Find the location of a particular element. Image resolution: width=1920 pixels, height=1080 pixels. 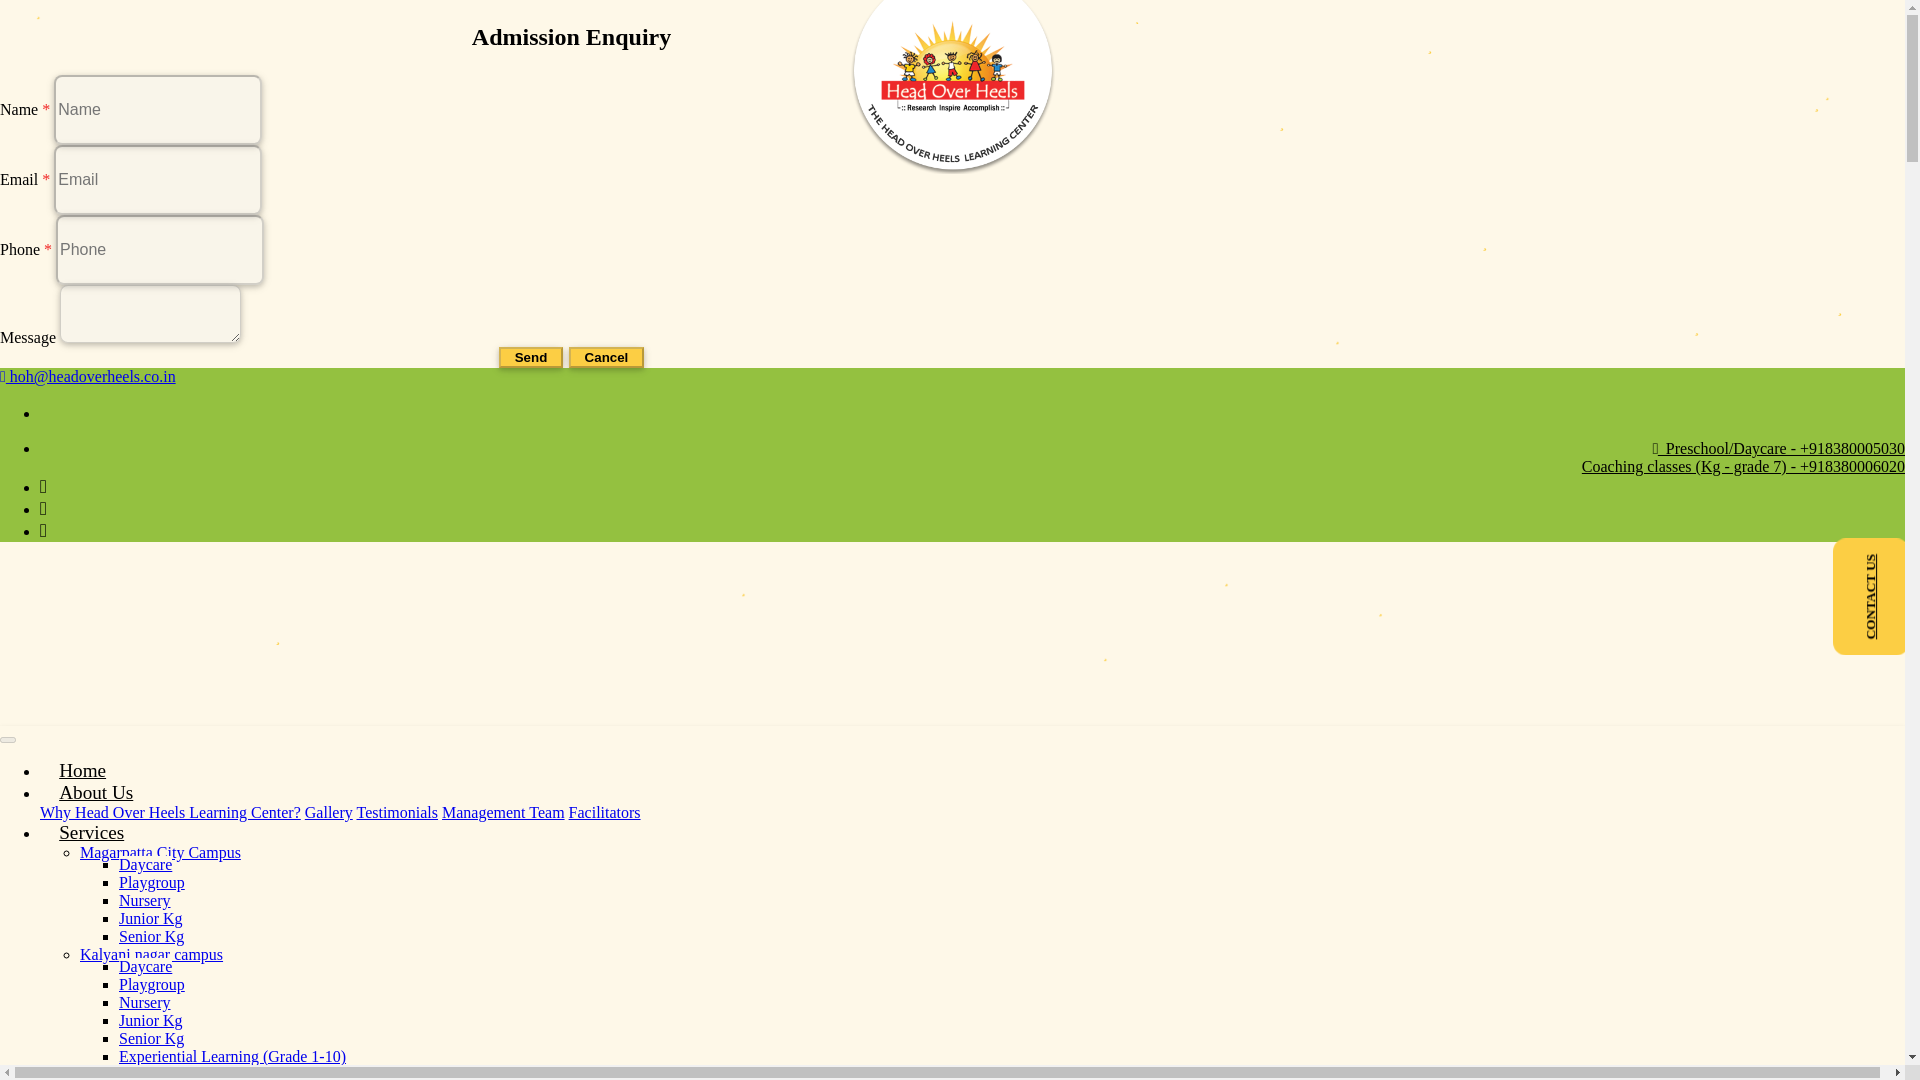

Cancel is located at coordinates (606, 357).